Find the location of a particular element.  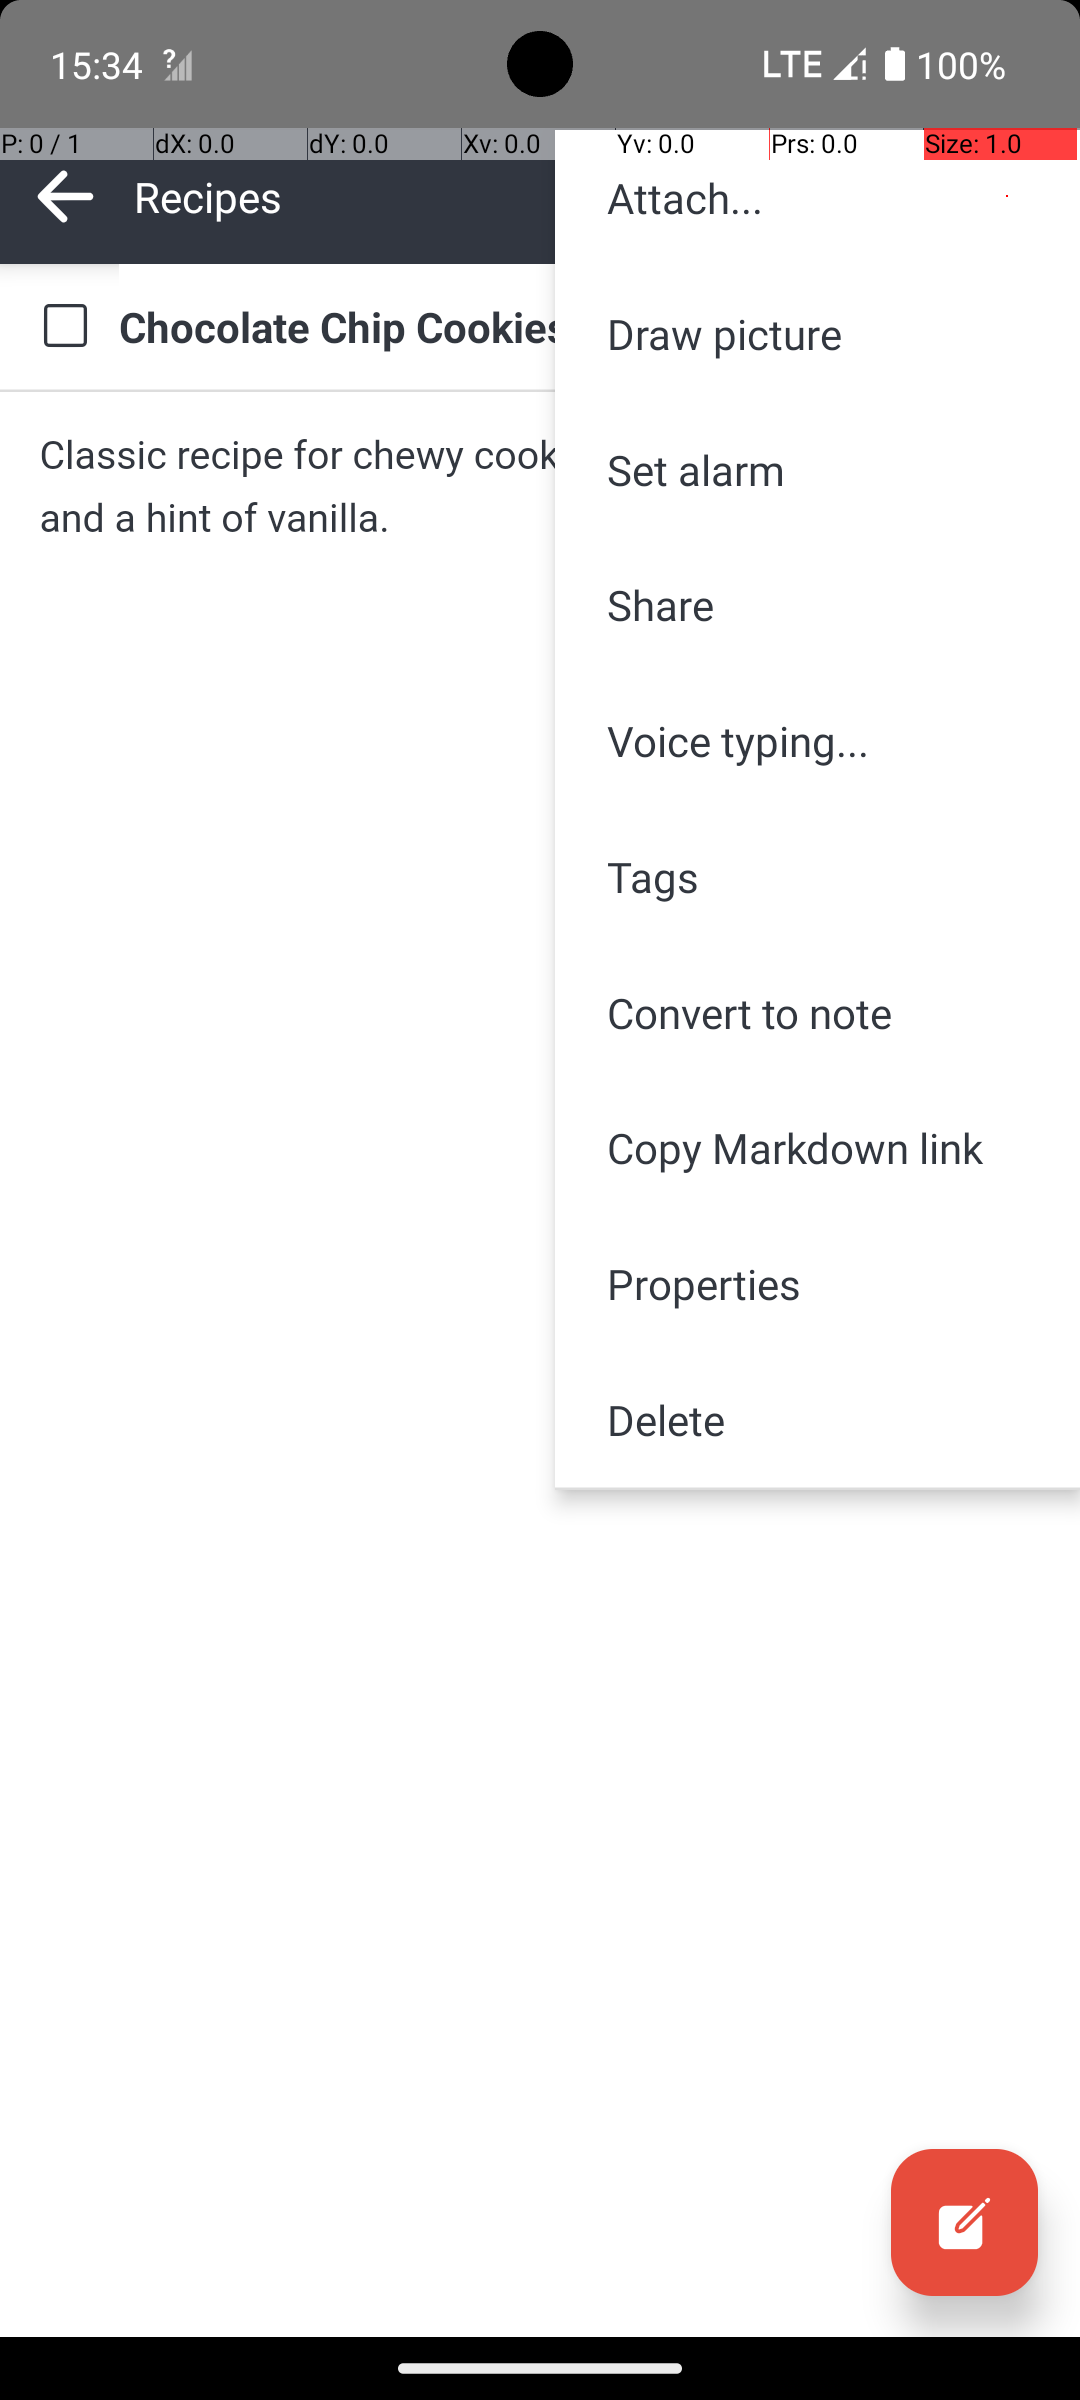

Set alarm is located at coordinates (818, 470).